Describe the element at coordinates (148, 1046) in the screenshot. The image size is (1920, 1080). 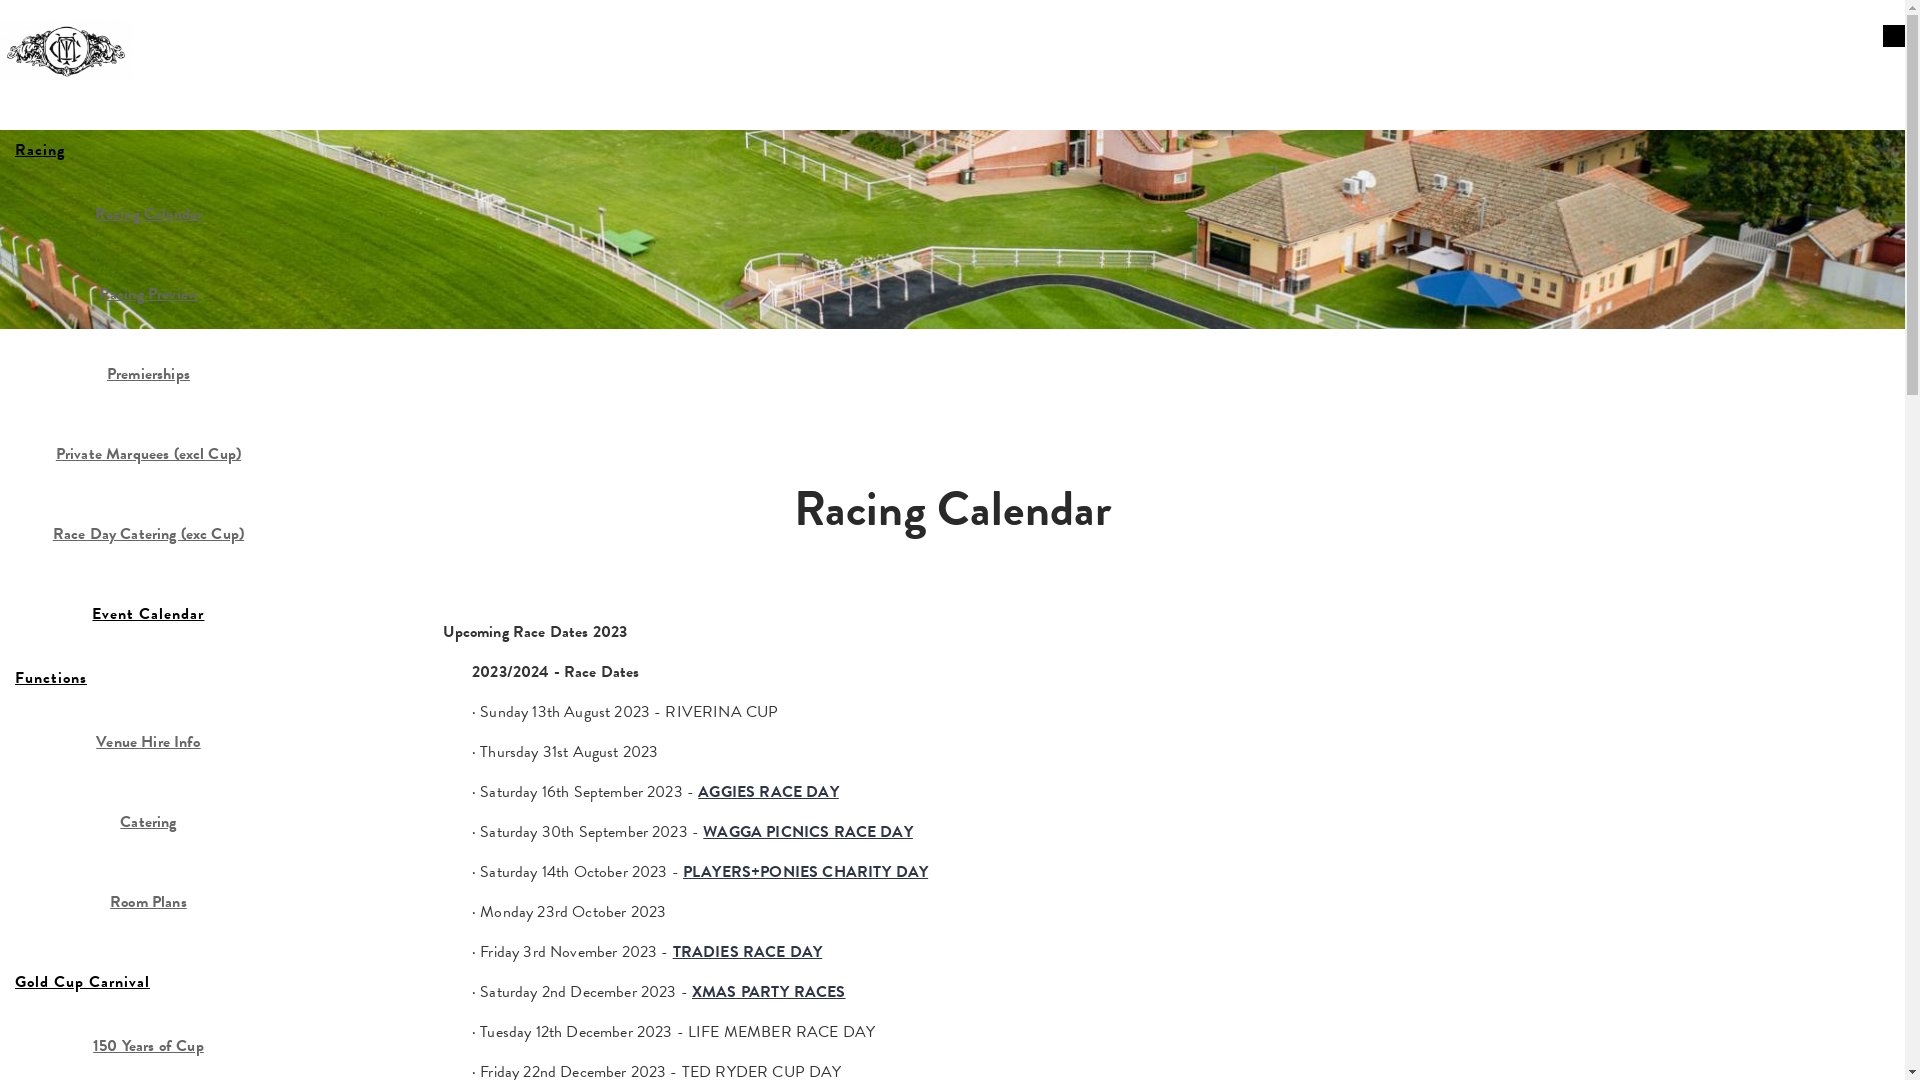
I see `150 Years of Cup` at that location.